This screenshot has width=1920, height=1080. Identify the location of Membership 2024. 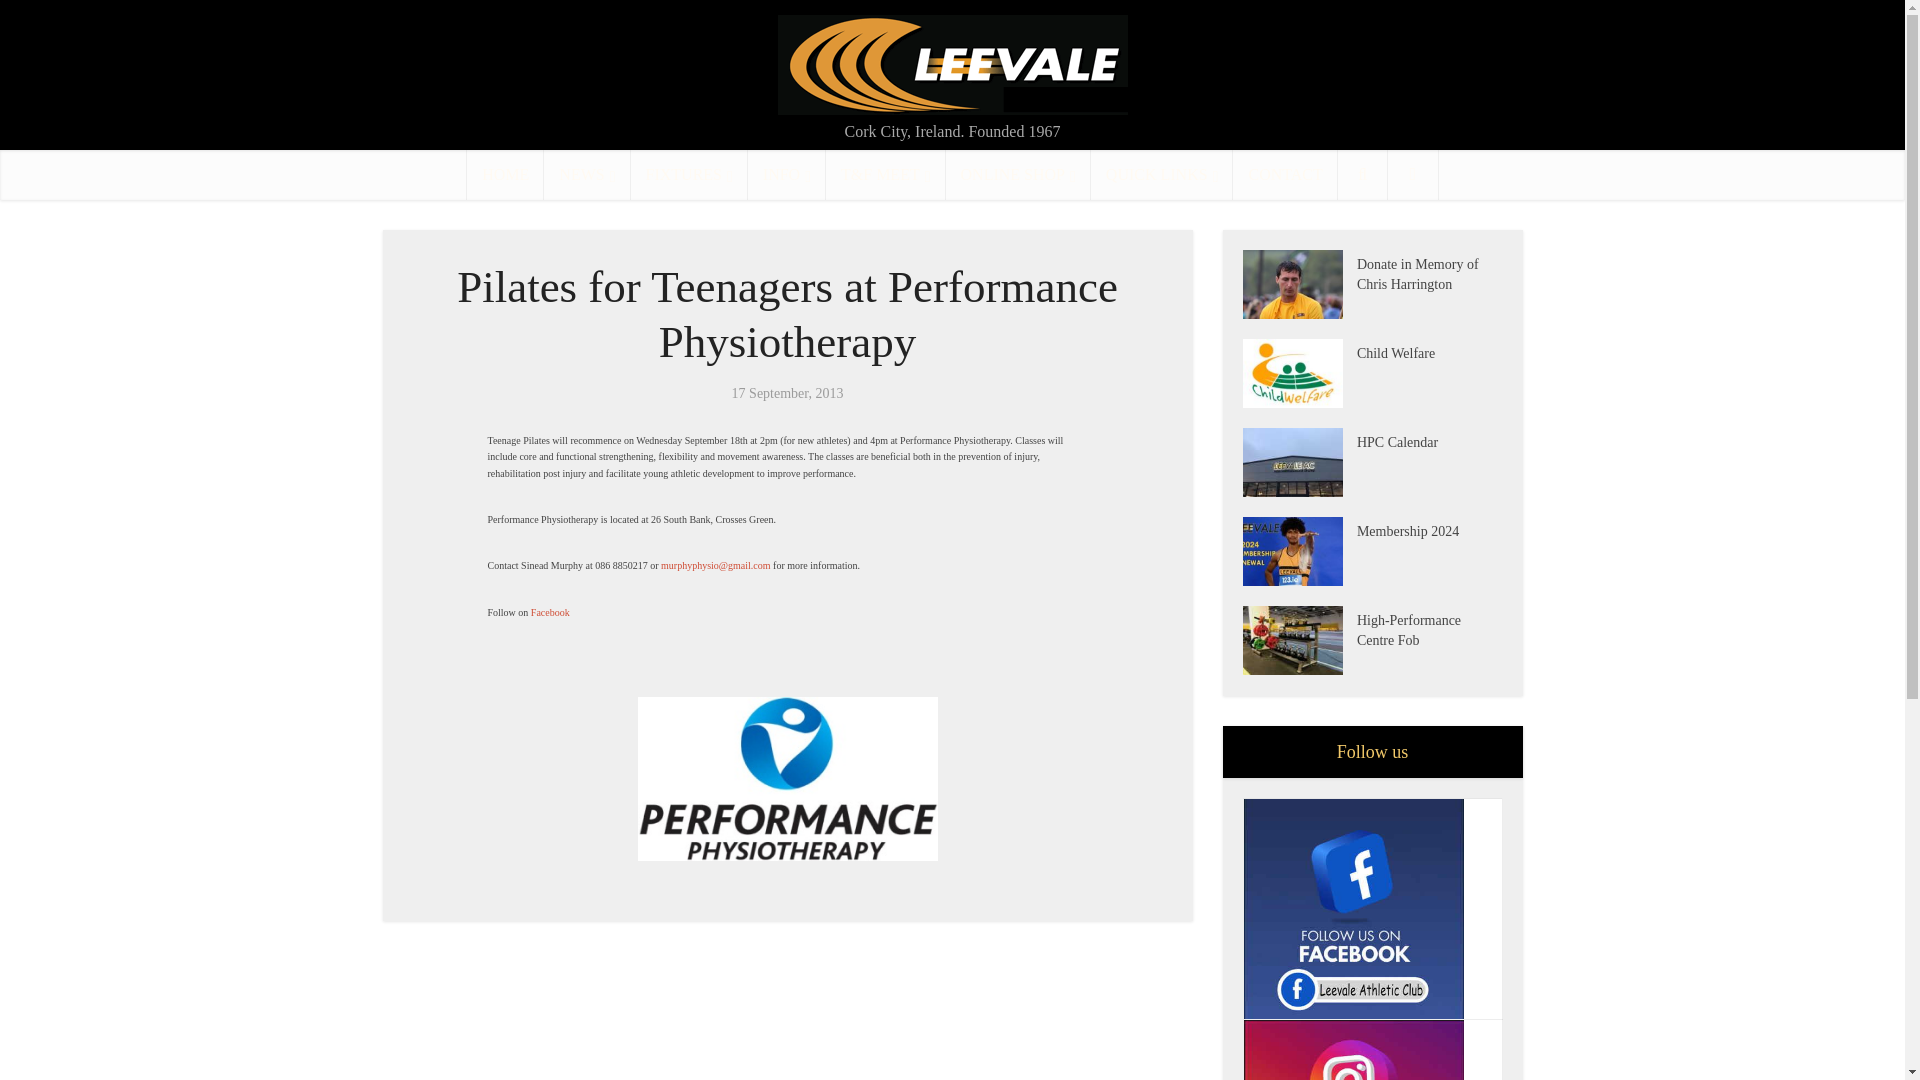
(1298, 552).